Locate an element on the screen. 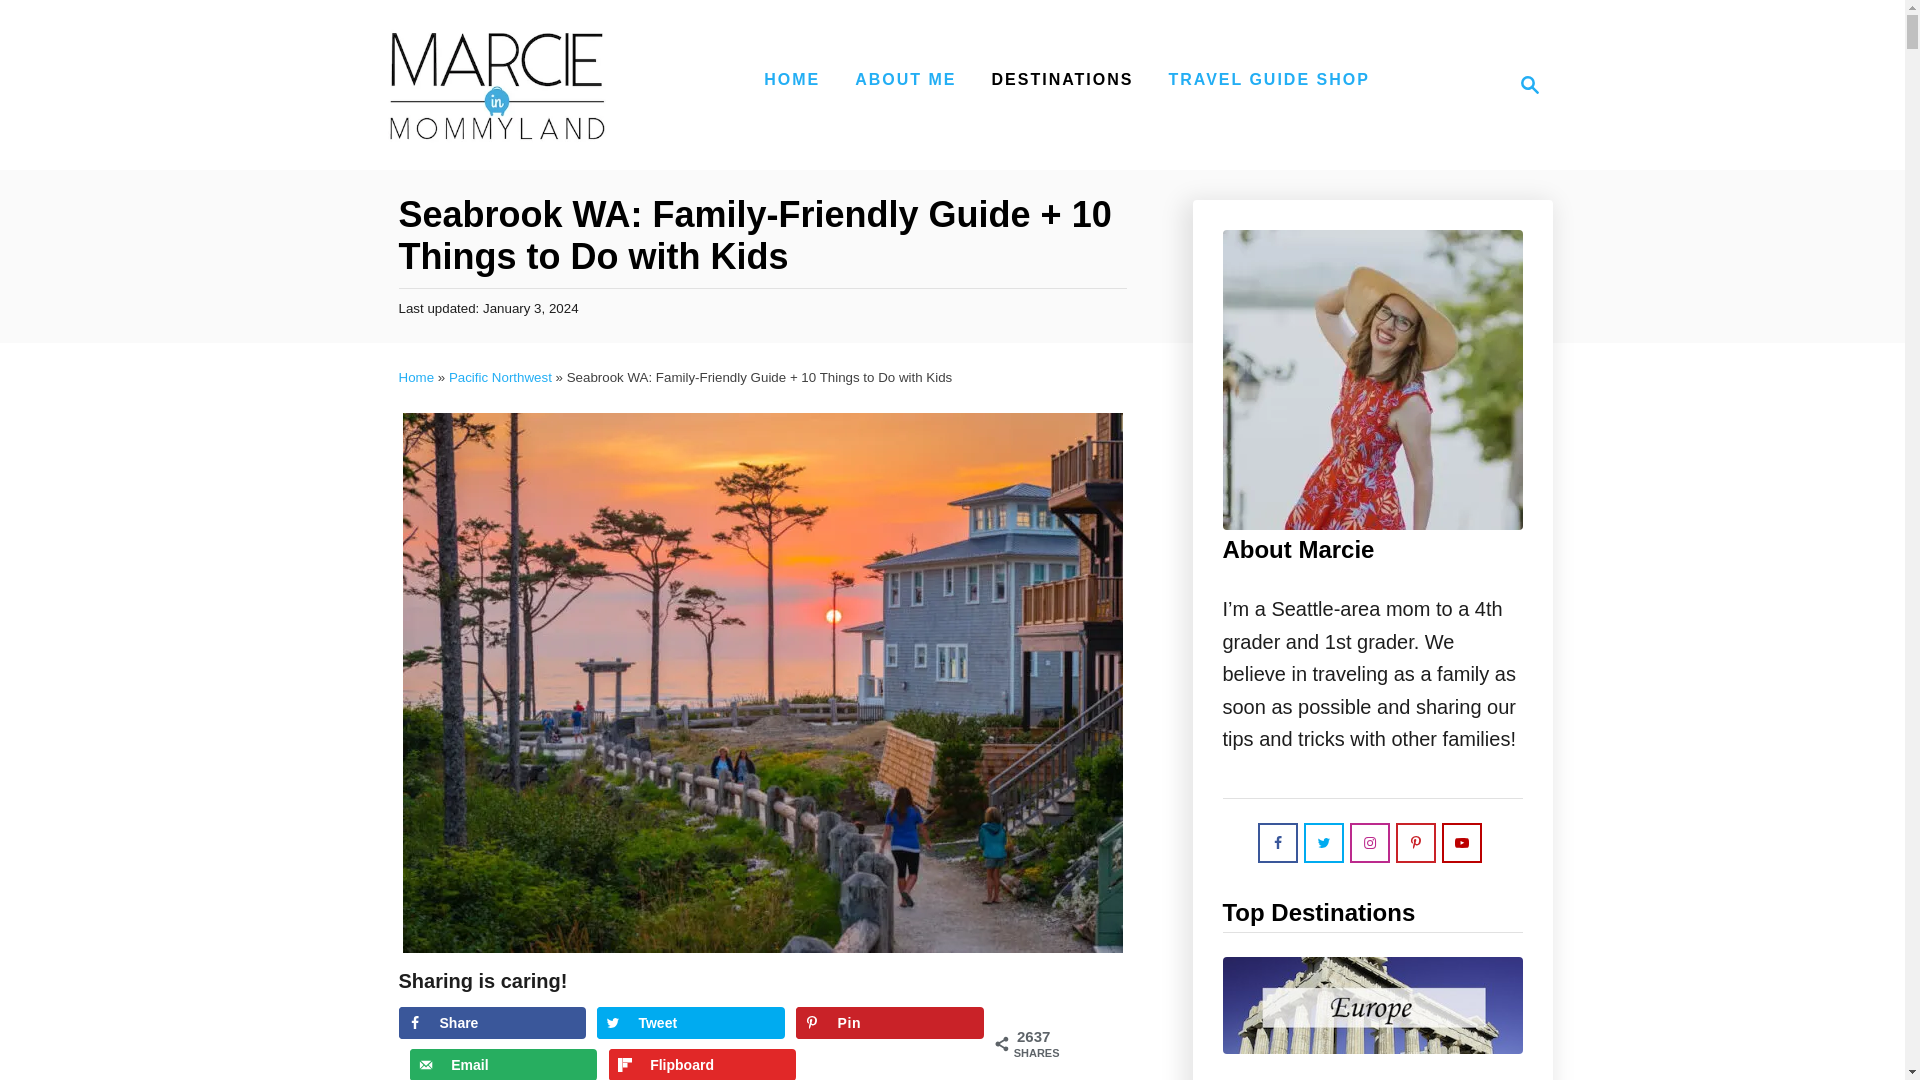 This screenshot has width=1920, height=1080. Share on Twitter is located at coordinates (792, 80).